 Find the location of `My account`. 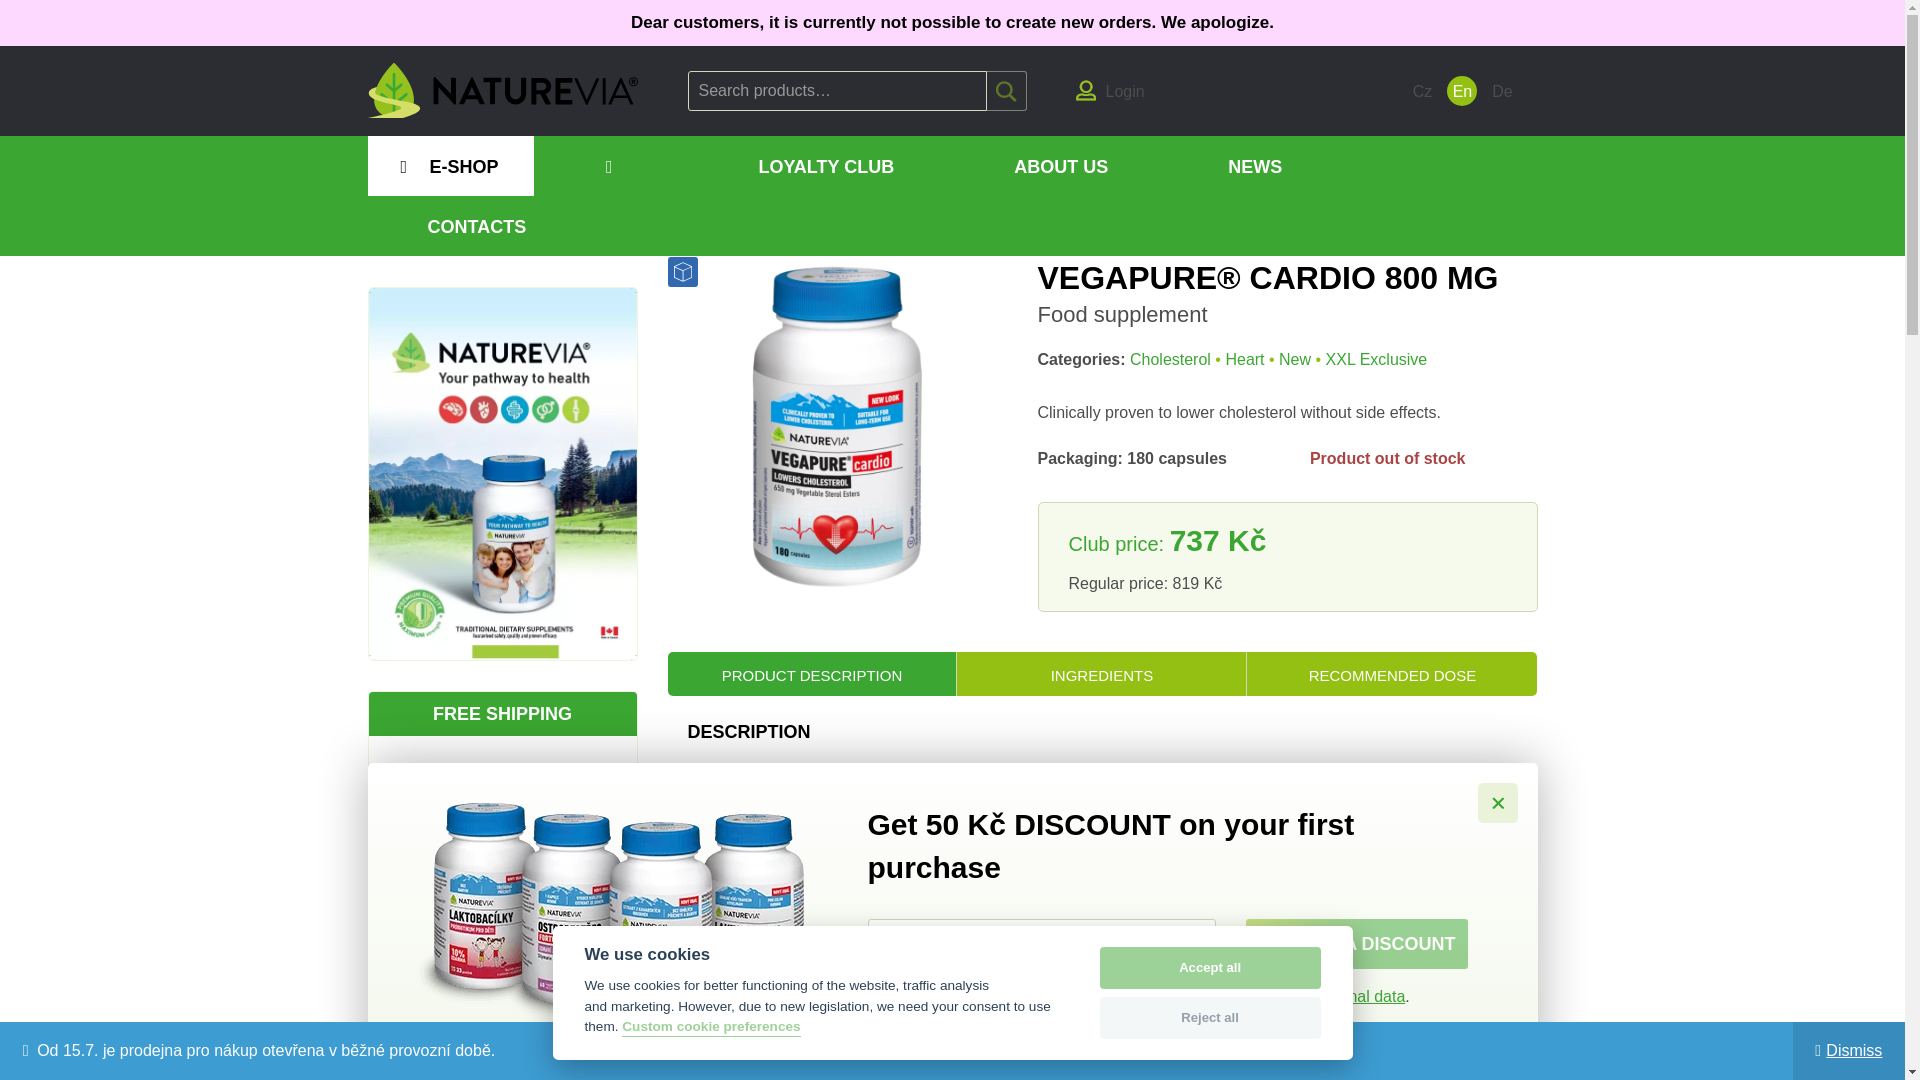

My account is located at coordinates (1110, 90).